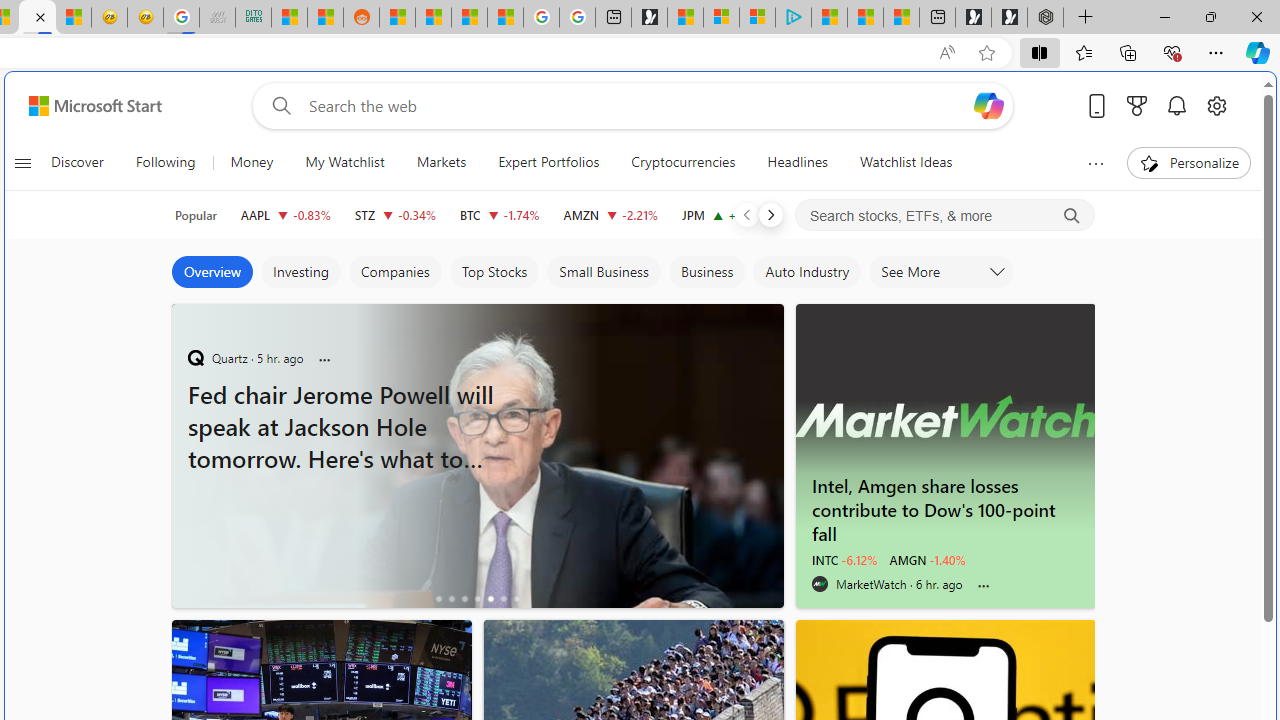  Describe the element at coordinates (806, 272) in the screenshot. I see `Auto Industry` at that location.